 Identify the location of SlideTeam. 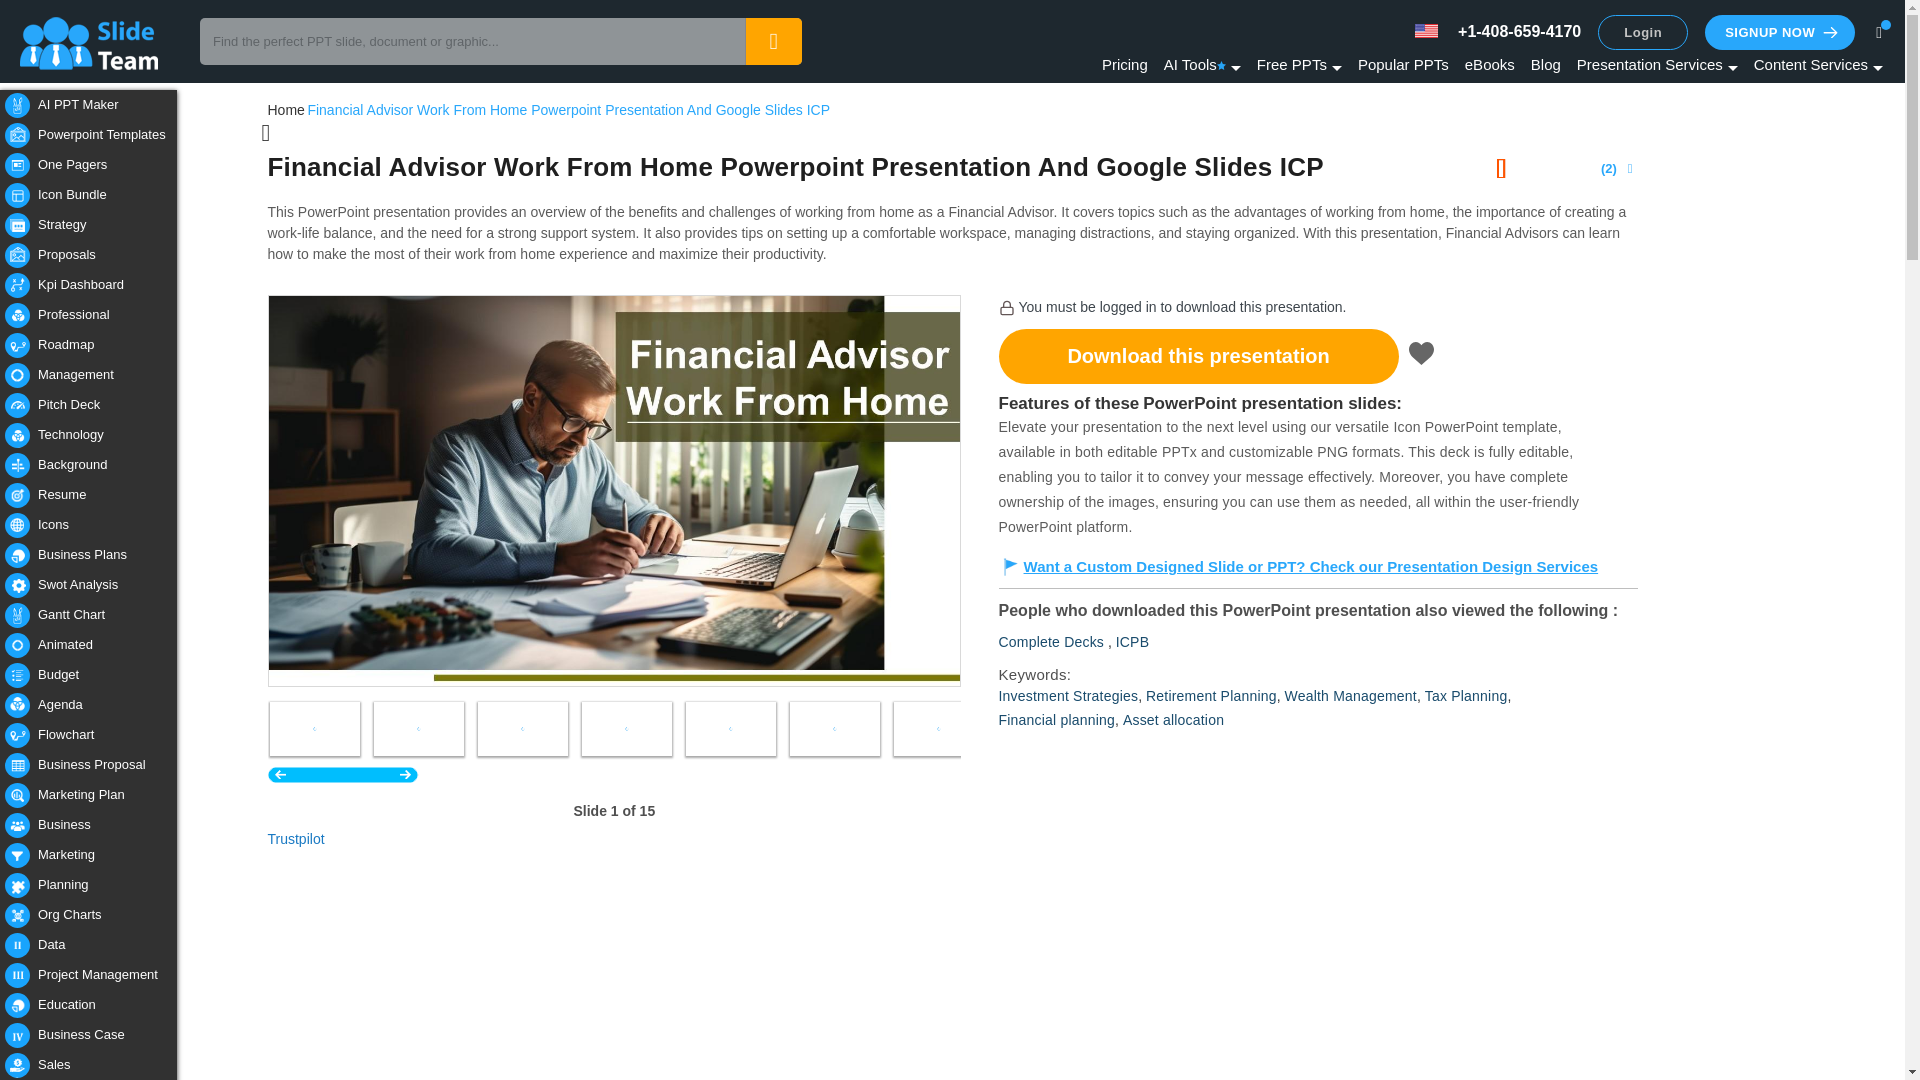
(106, 42).